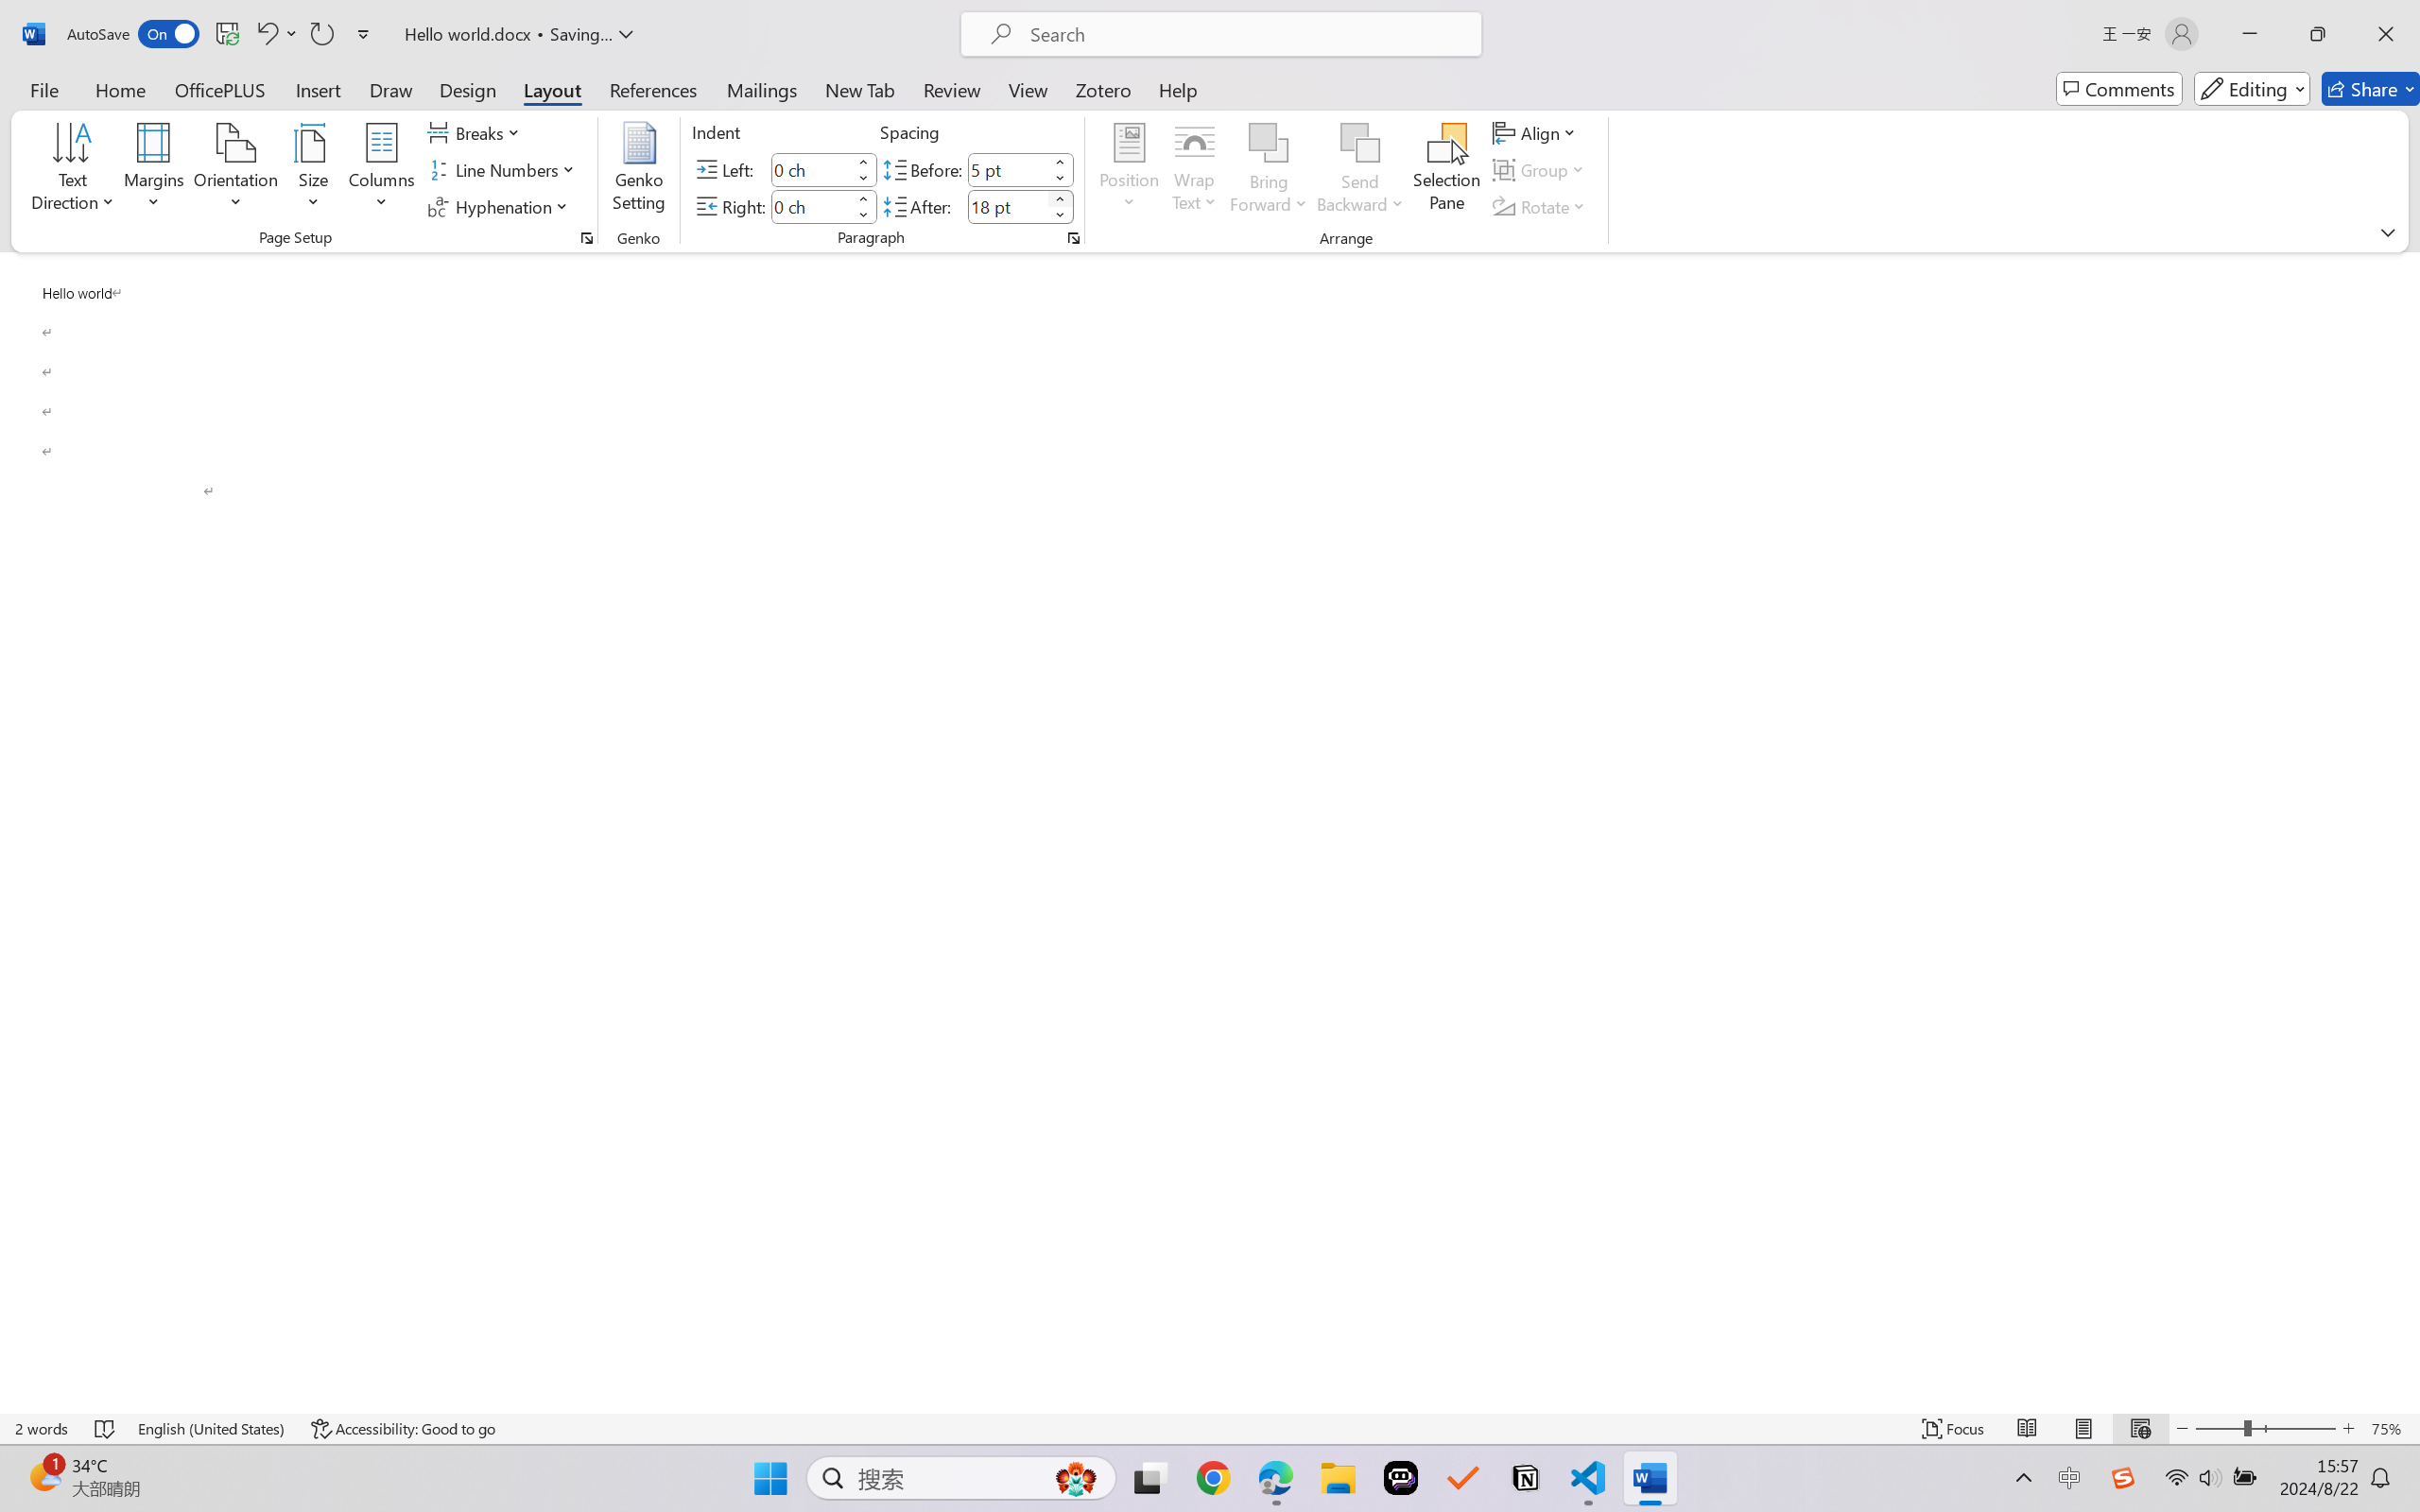  Describe the element at coordinates (2250, 34) in the screenshot. I see `Minimize` at that location.